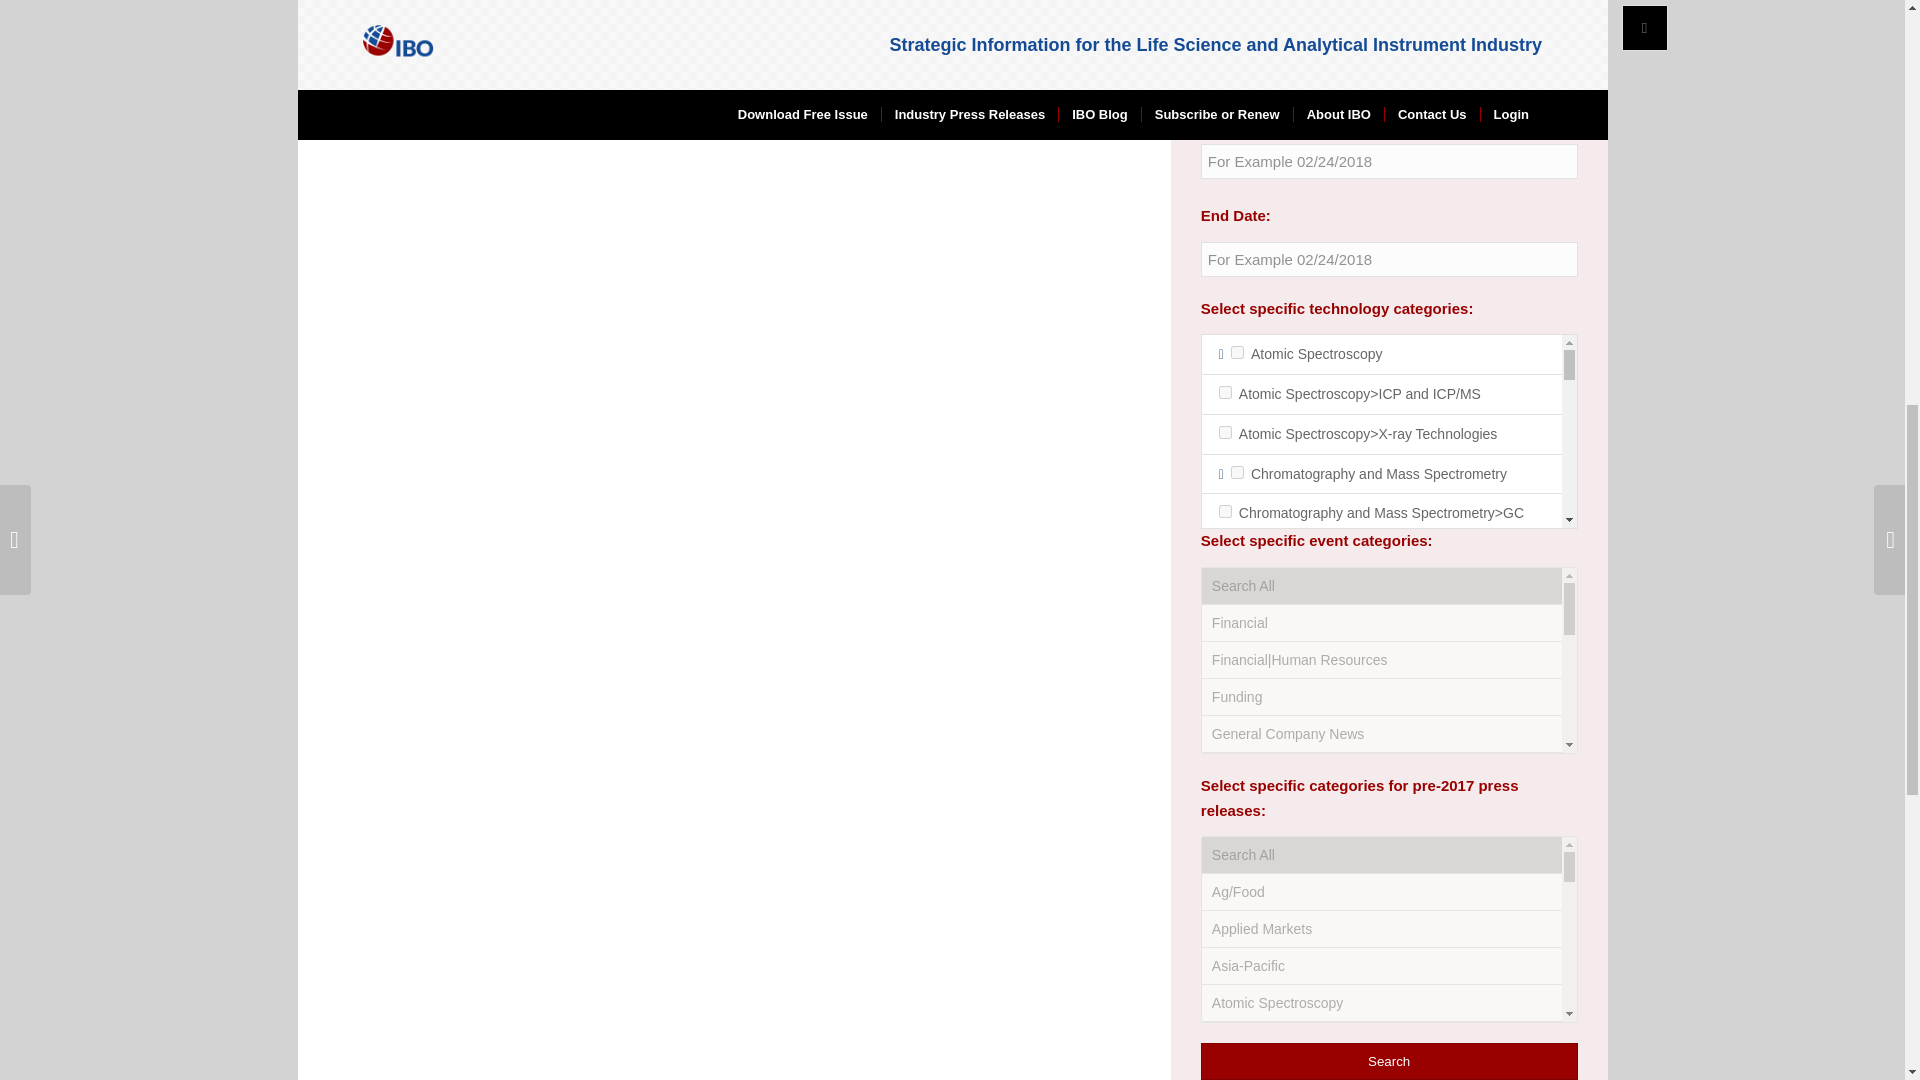  Describe the element at coordinates (1226, 512) in the screenshot. I see `chromatography-and-mass-spectrometrygc` at that location.